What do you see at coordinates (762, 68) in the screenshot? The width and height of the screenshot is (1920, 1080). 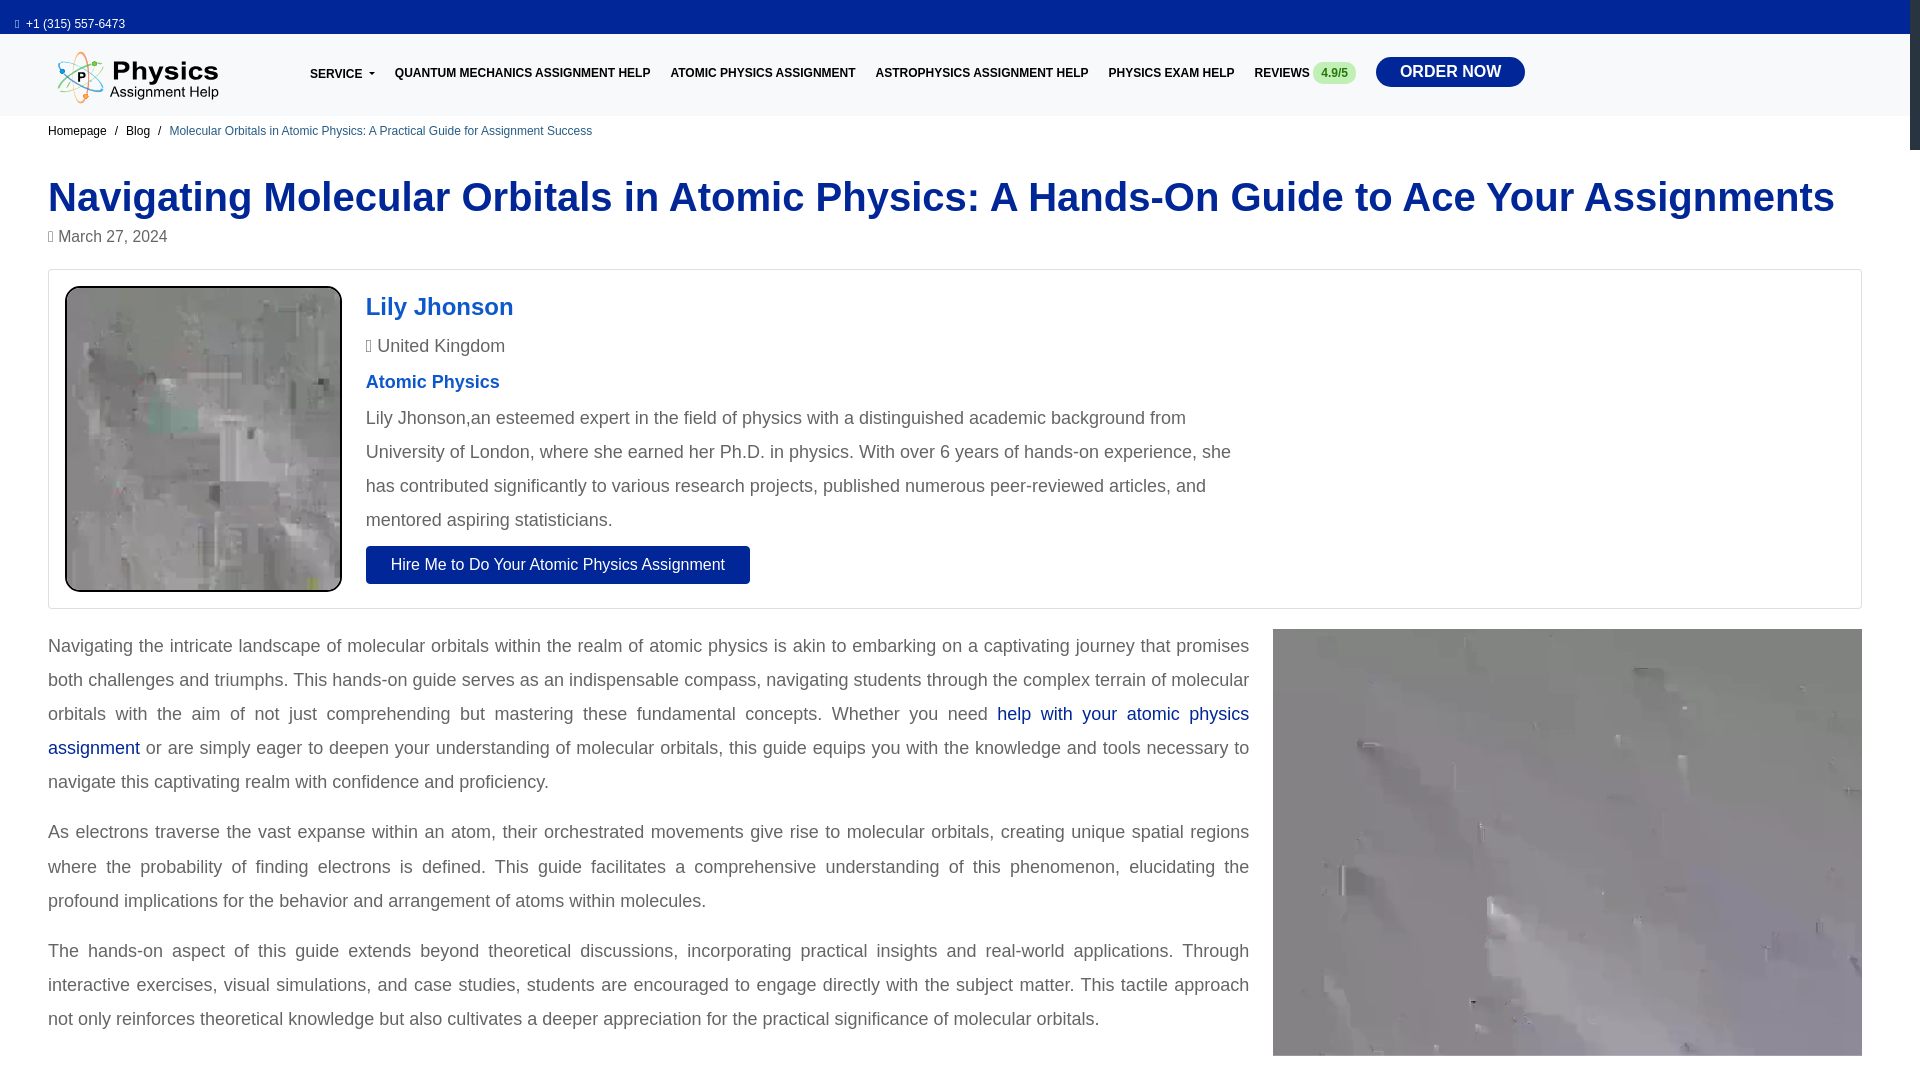 I see `ATOMIC PHYSICS ASSIGNMENT` at bounding box center [762, 68].